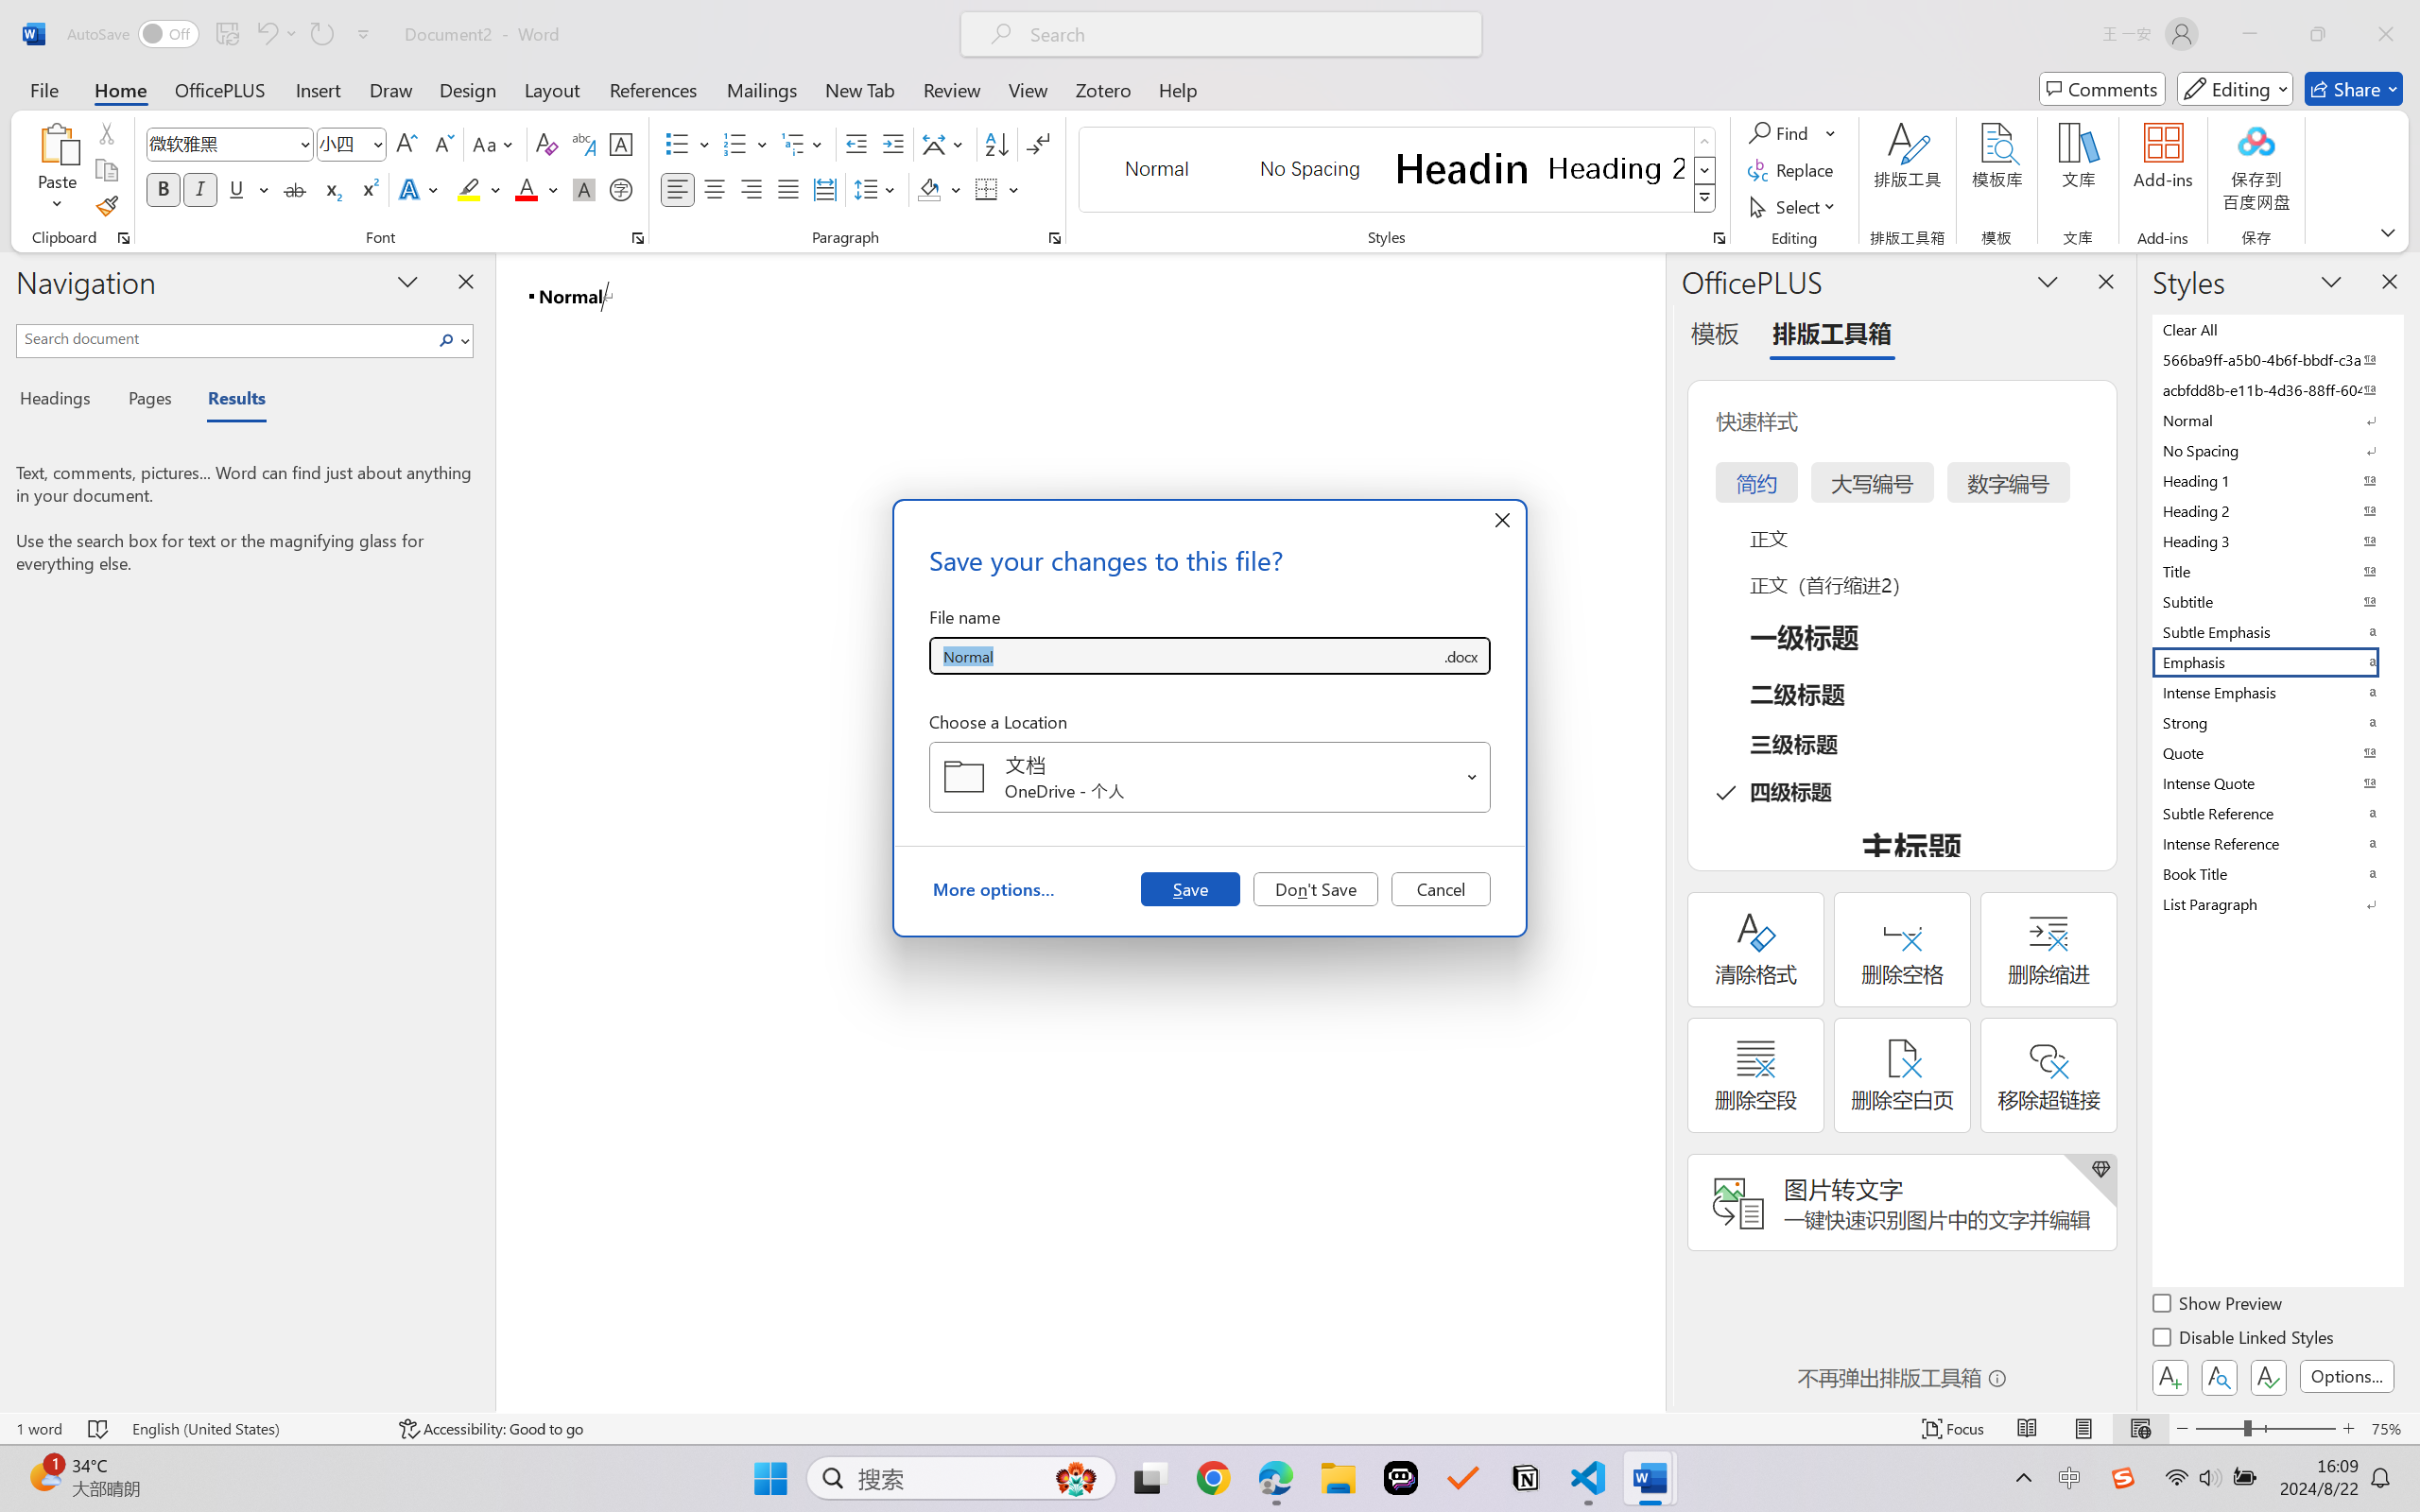  Describe the element at coordinates (1401, 1478) in the screenshot. I see `Poe` at that location.